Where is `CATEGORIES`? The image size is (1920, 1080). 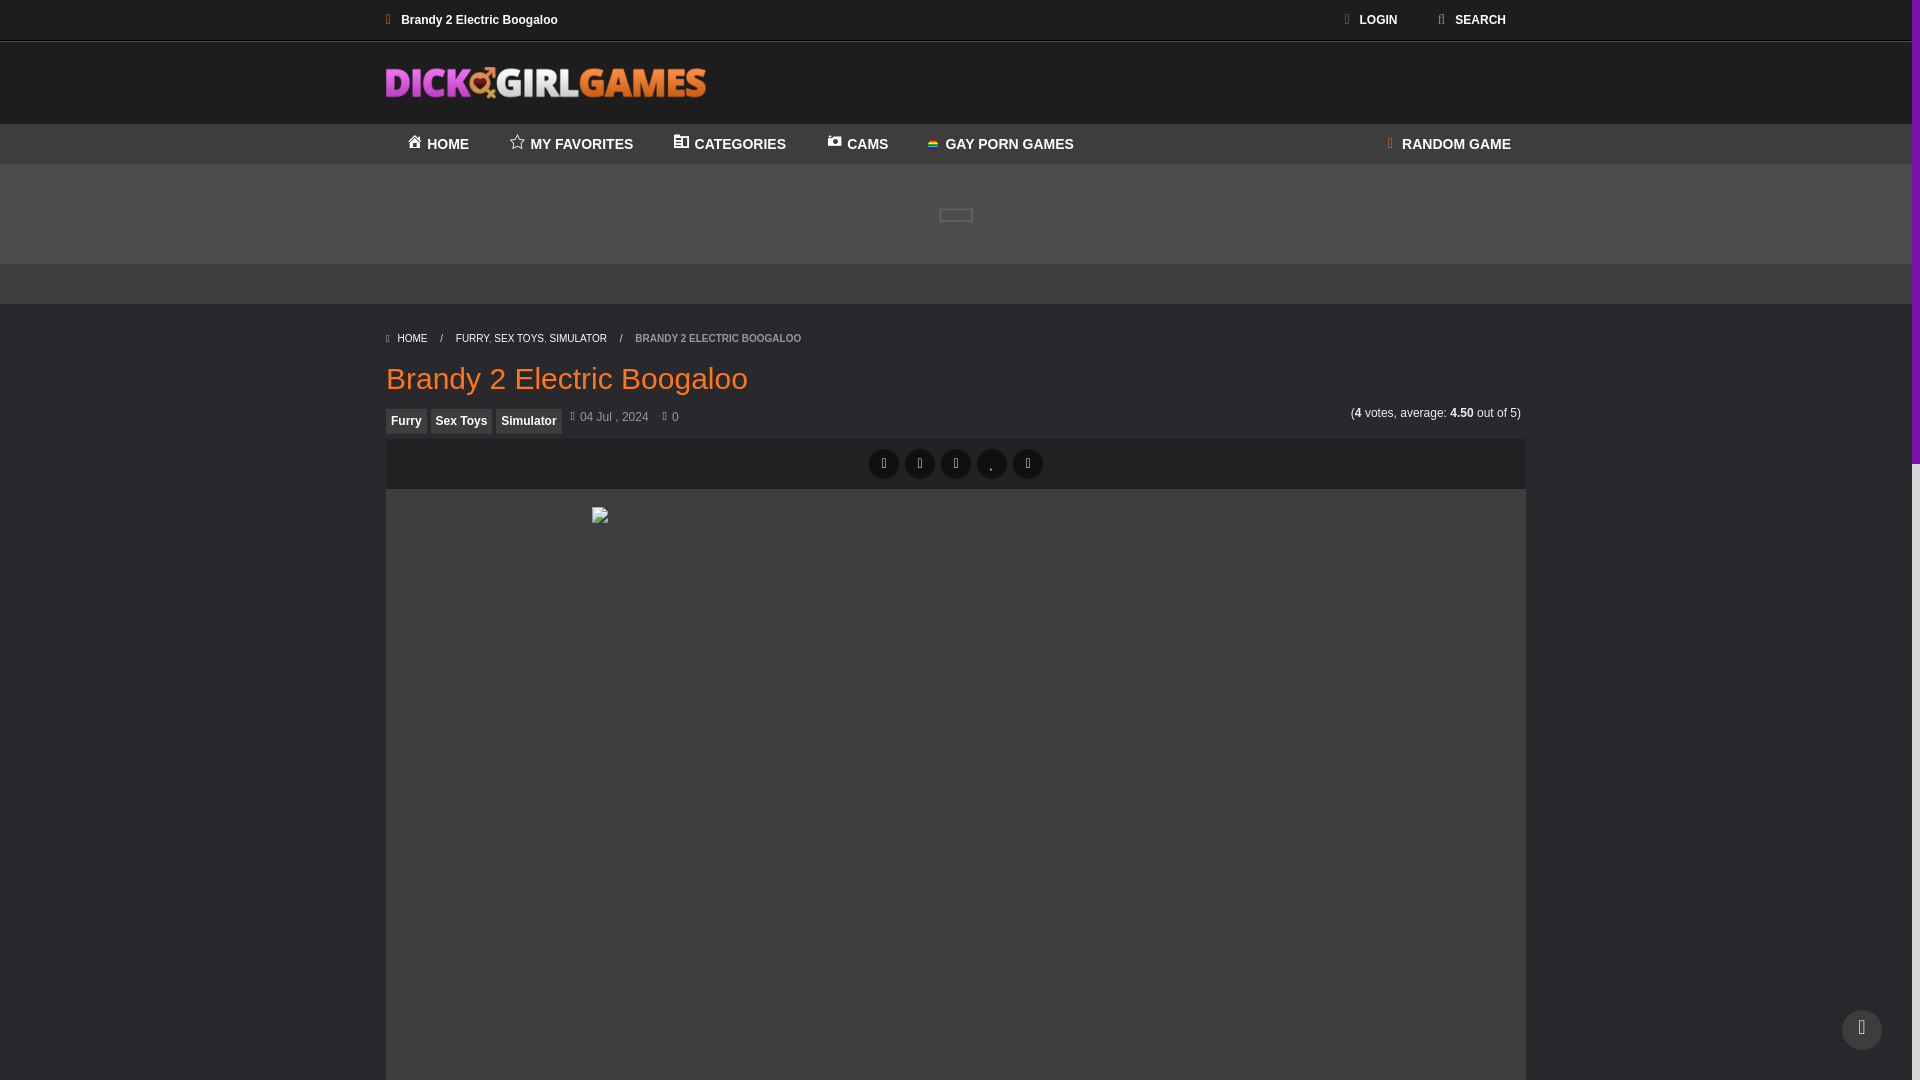 CATEGORIES is located at coordinates (729, 144).